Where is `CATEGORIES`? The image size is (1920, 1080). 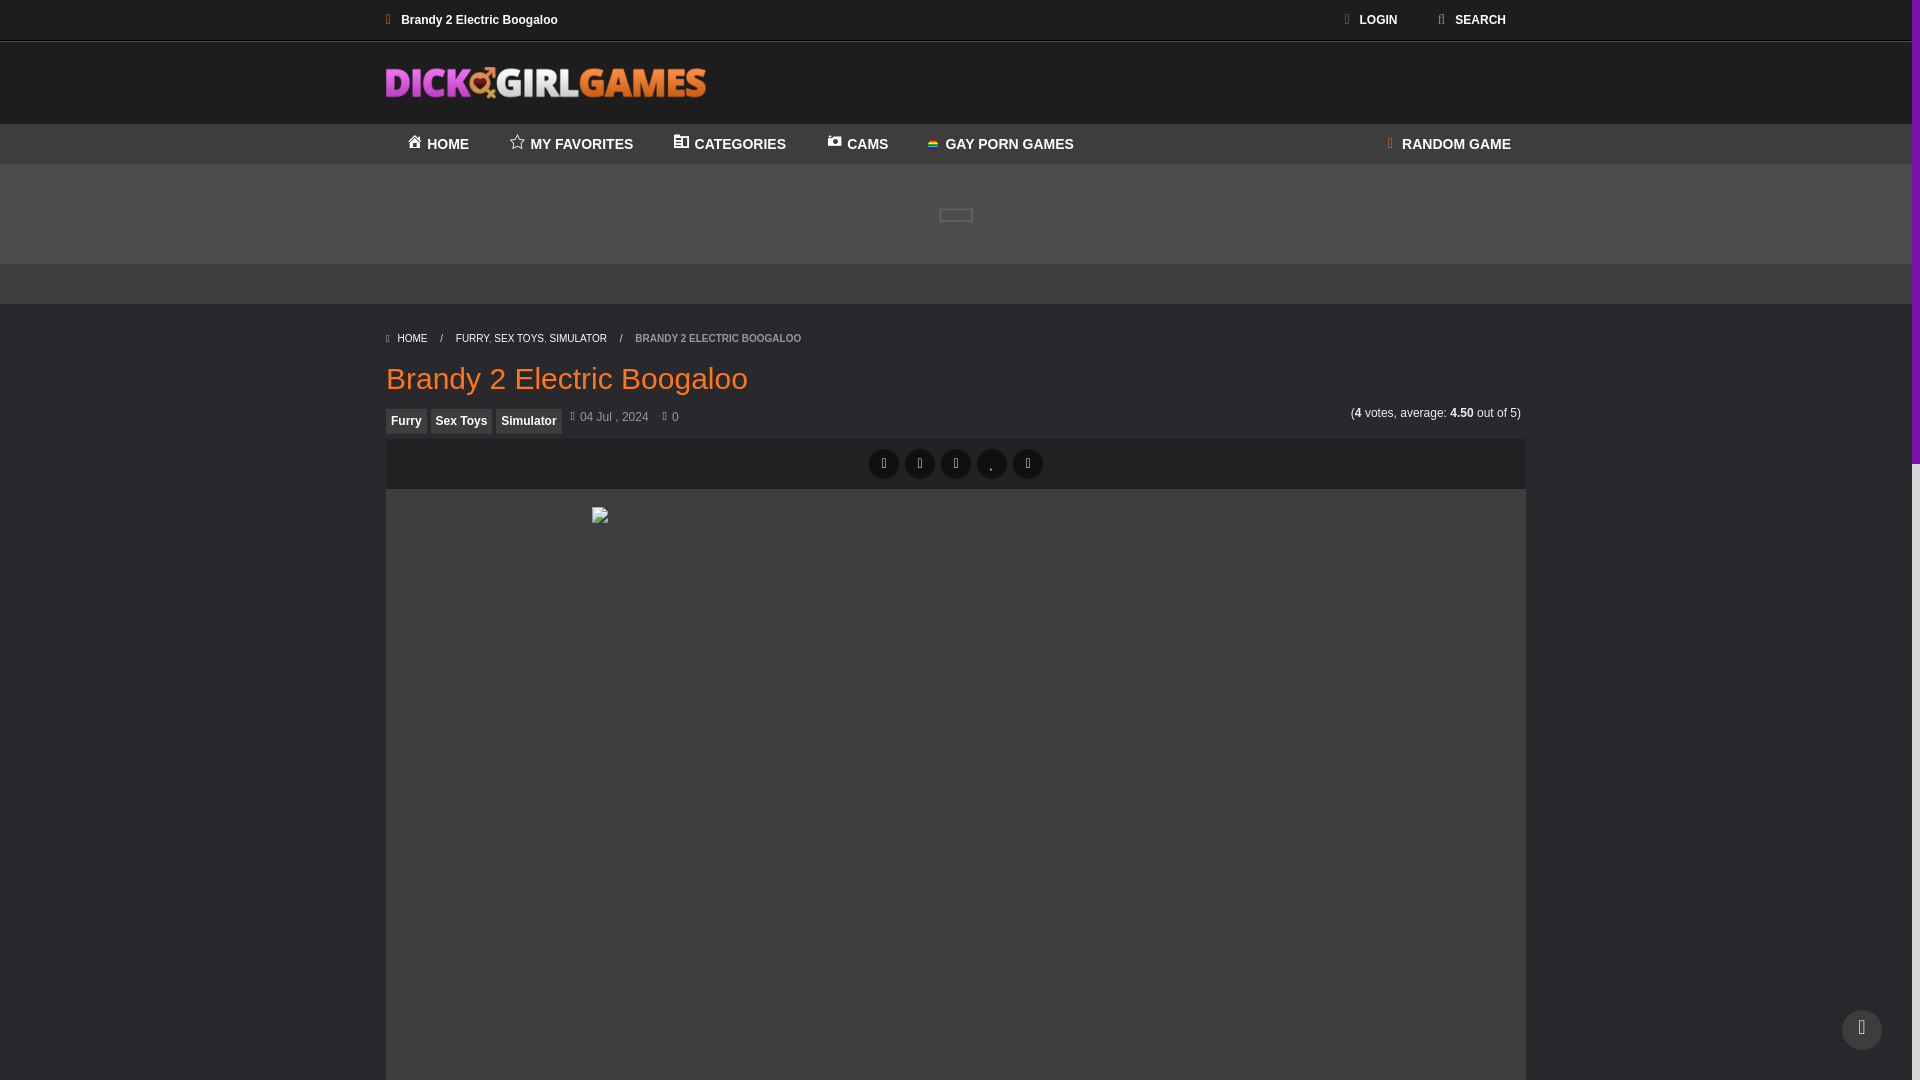 CATEGORIES is located at coordinates (729, 144).